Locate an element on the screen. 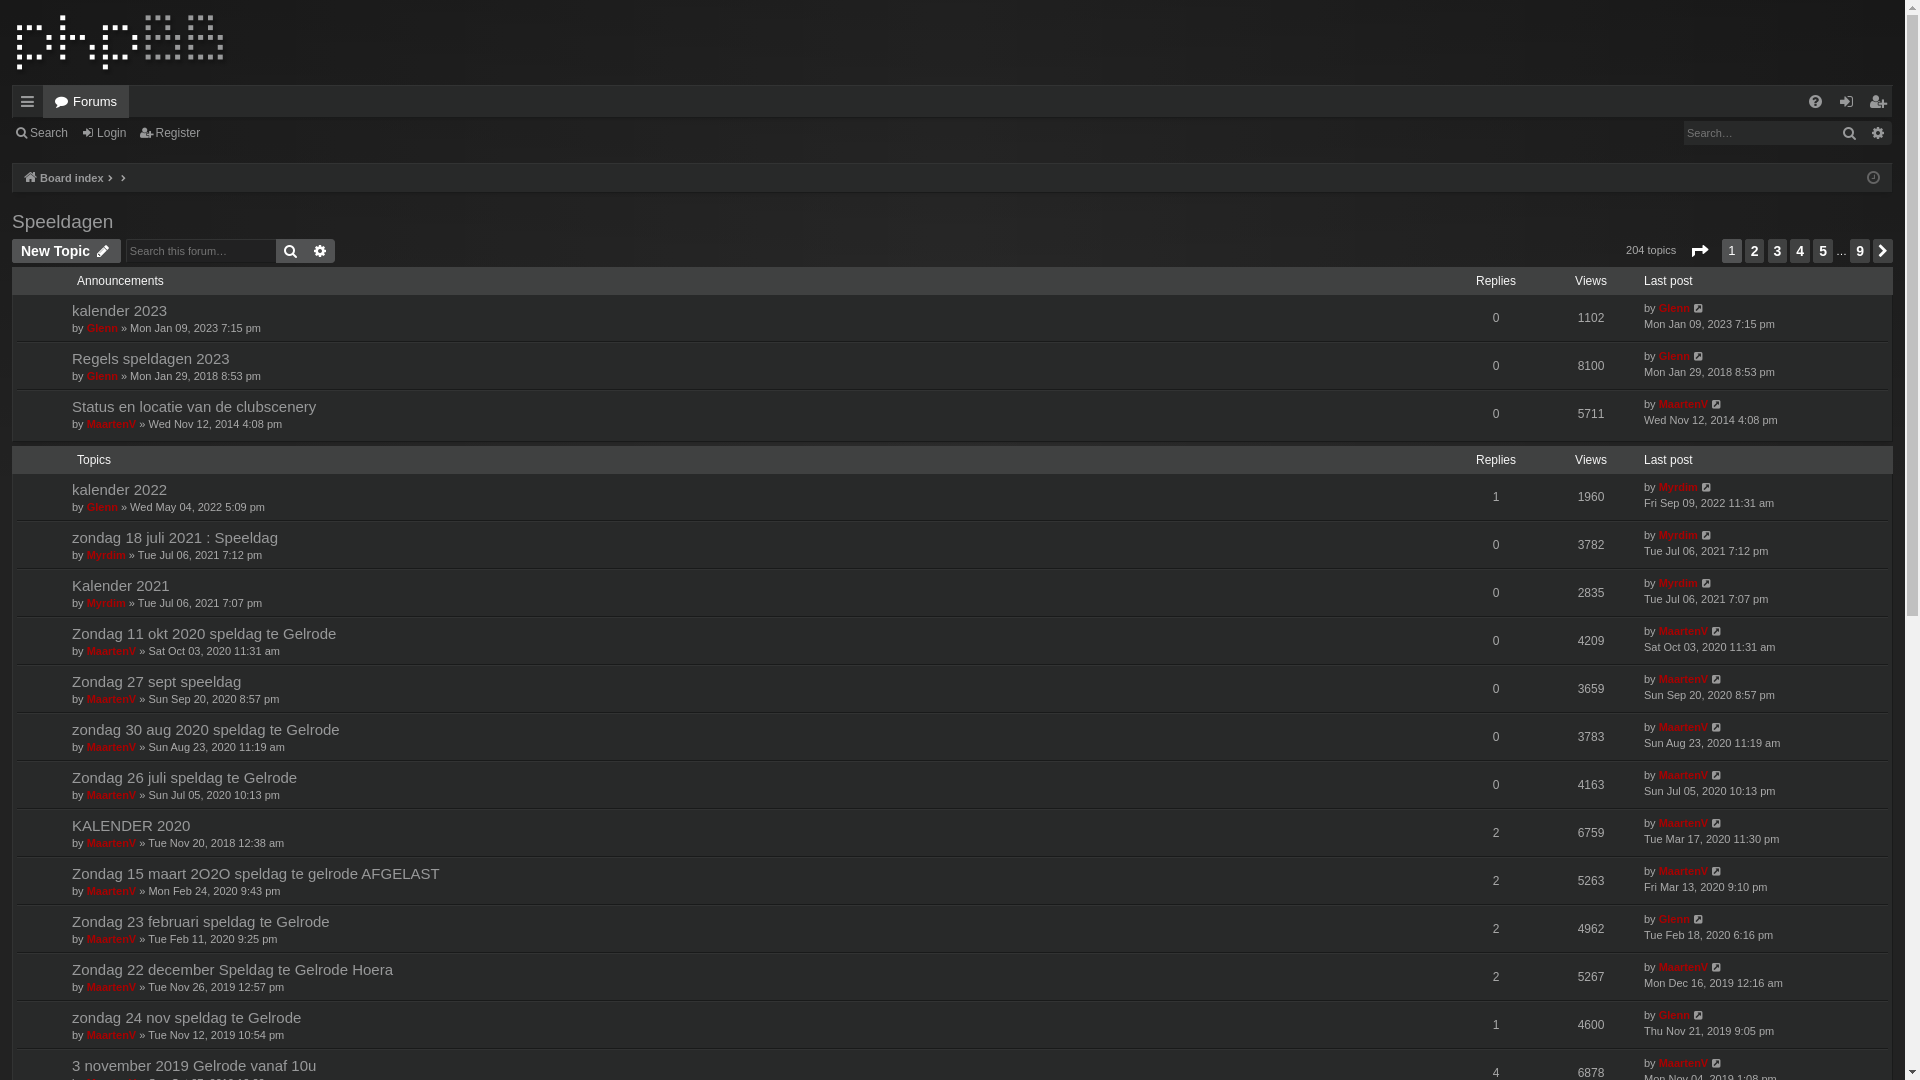 The image size is (1920, 1080). 5 is located at coordinates (52, 904).